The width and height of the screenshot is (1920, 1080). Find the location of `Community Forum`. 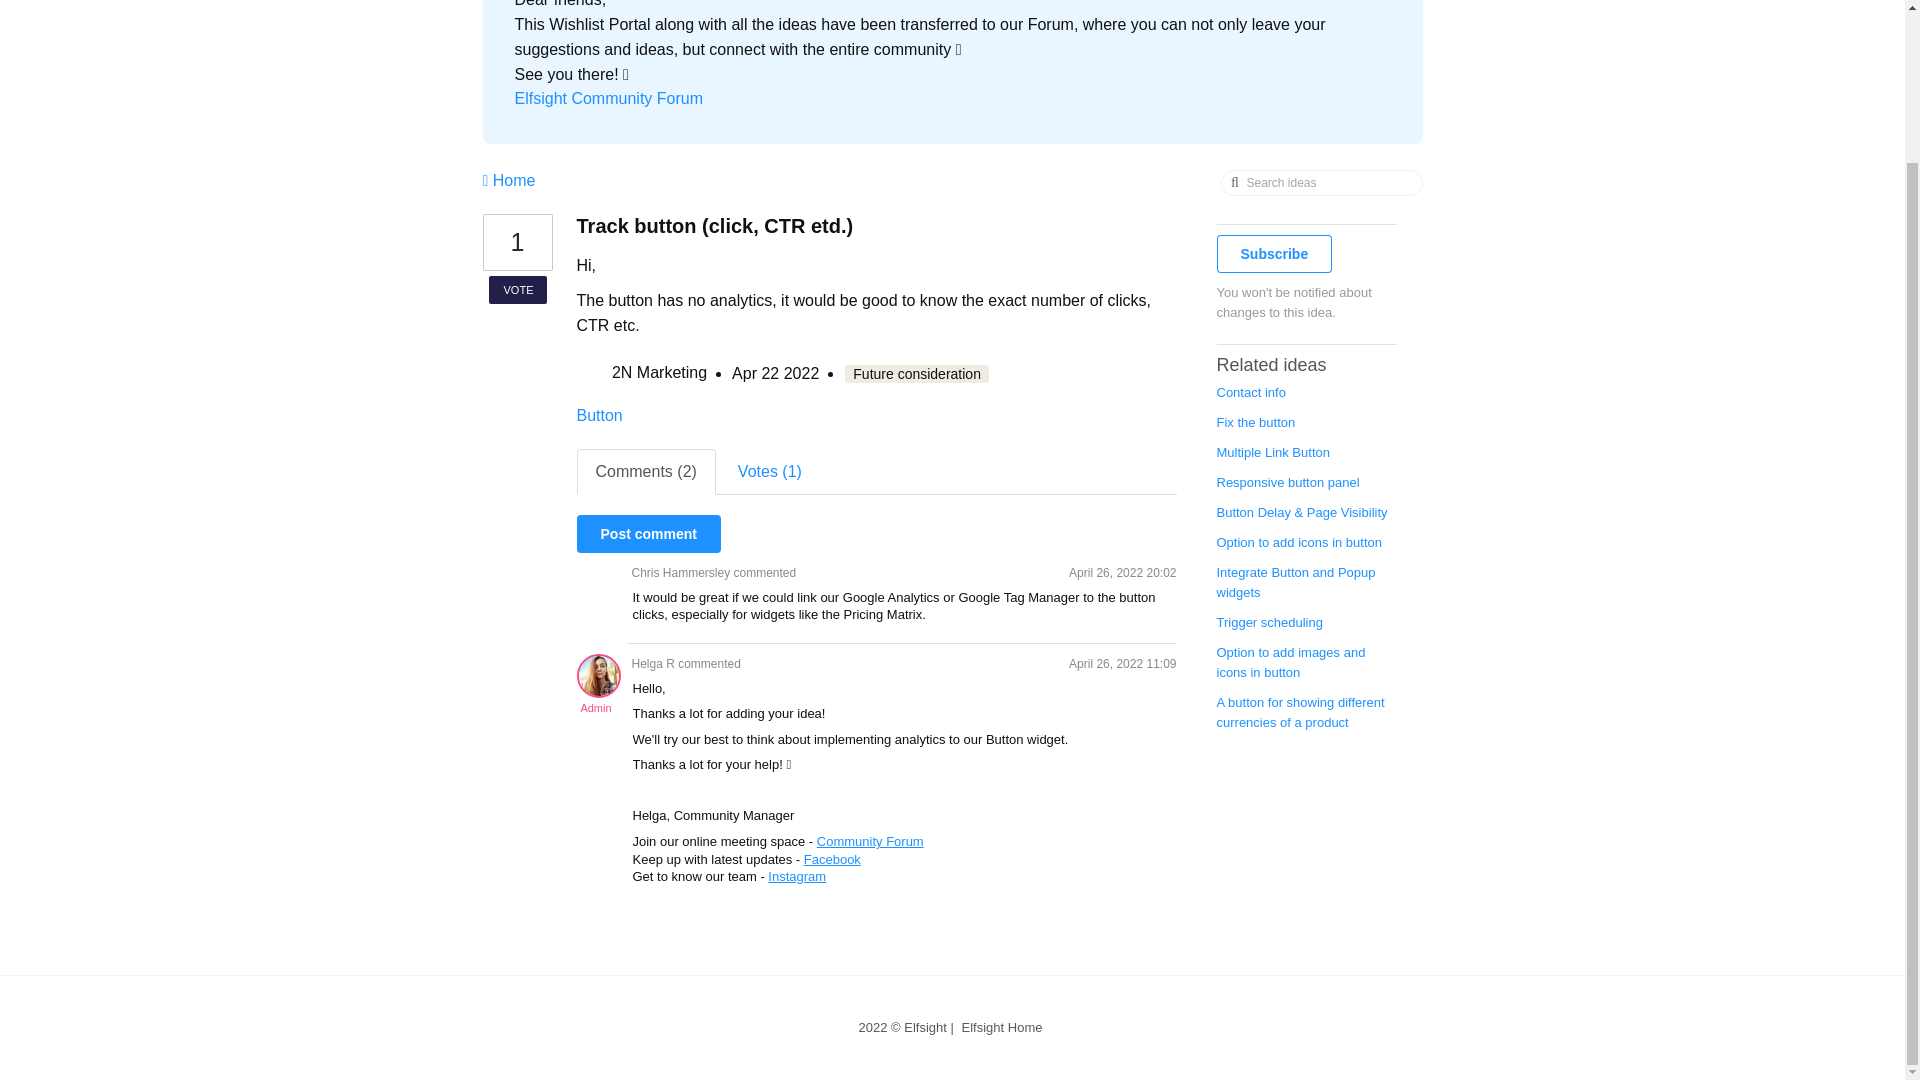

Community Forum is located at coordinates (870, 840).